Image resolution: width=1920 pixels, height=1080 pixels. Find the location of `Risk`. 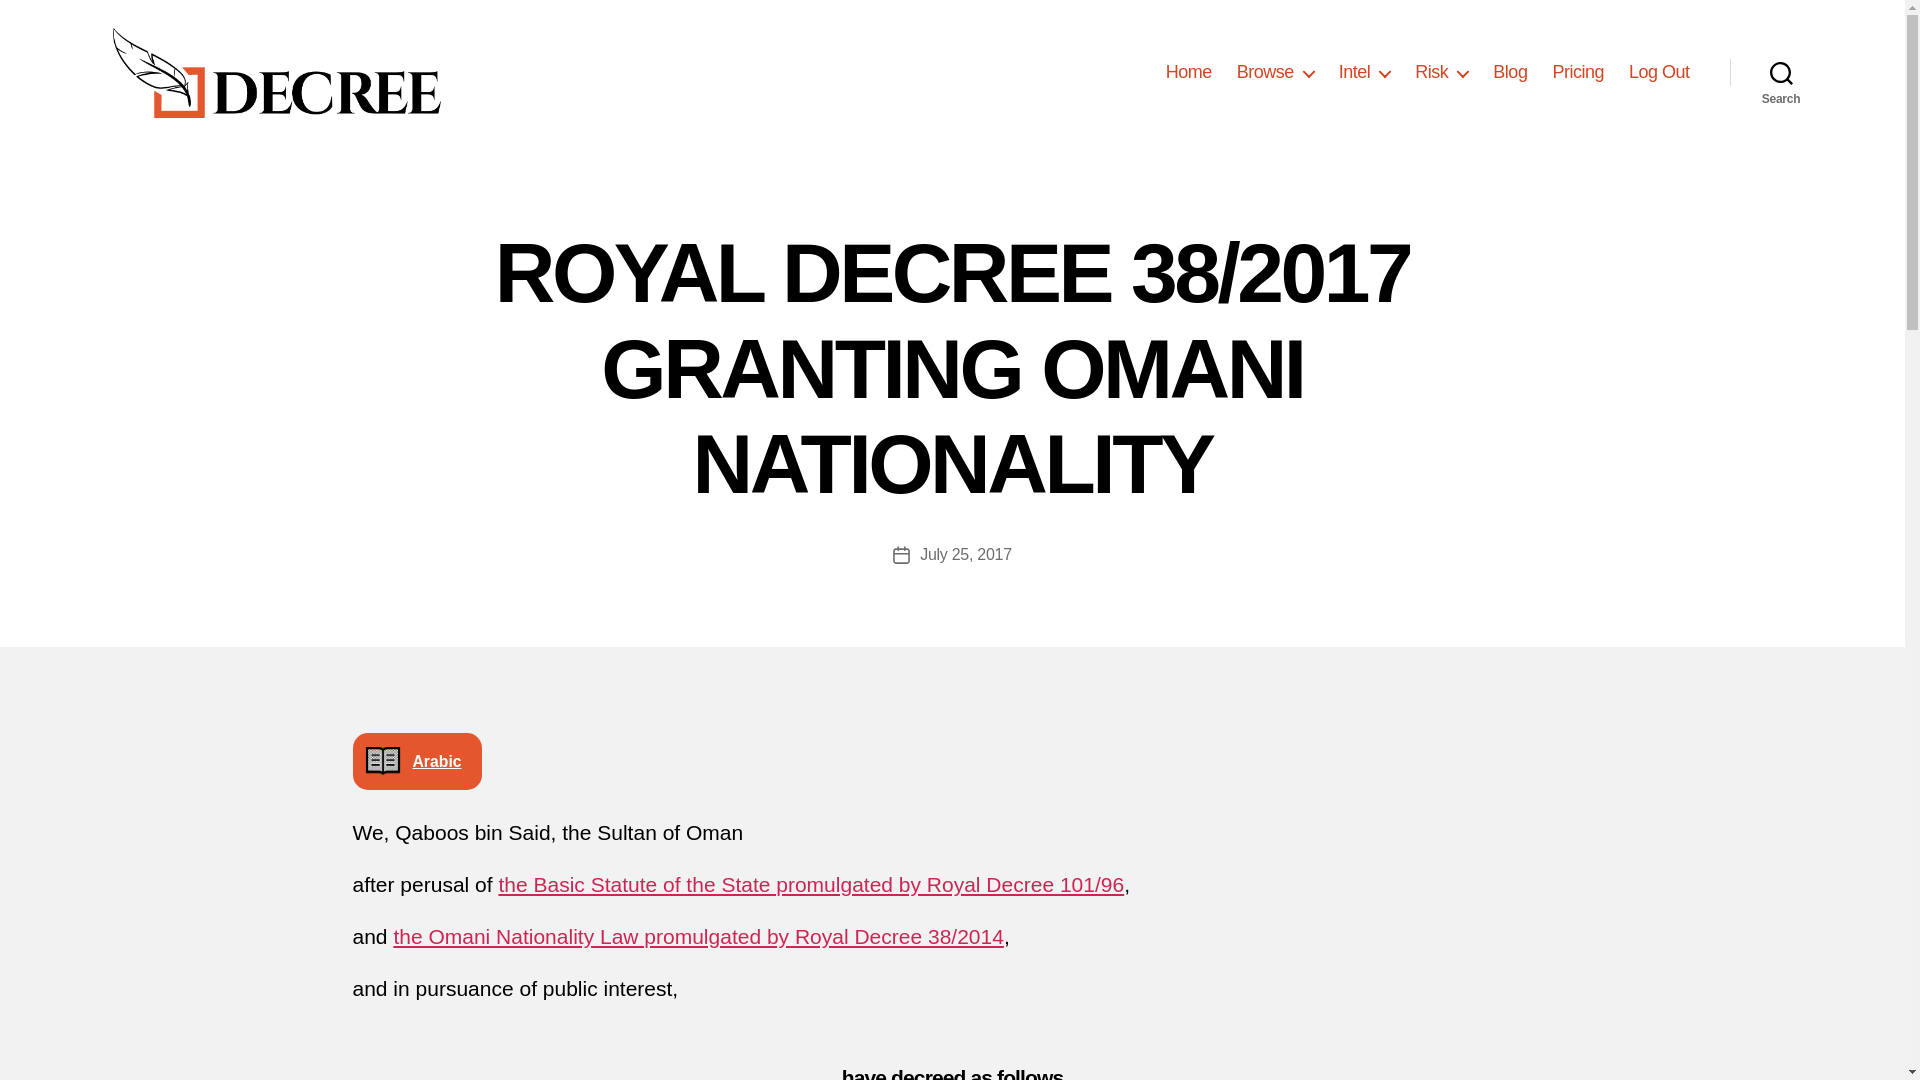

Risk is located at coordinates (1442, 72).